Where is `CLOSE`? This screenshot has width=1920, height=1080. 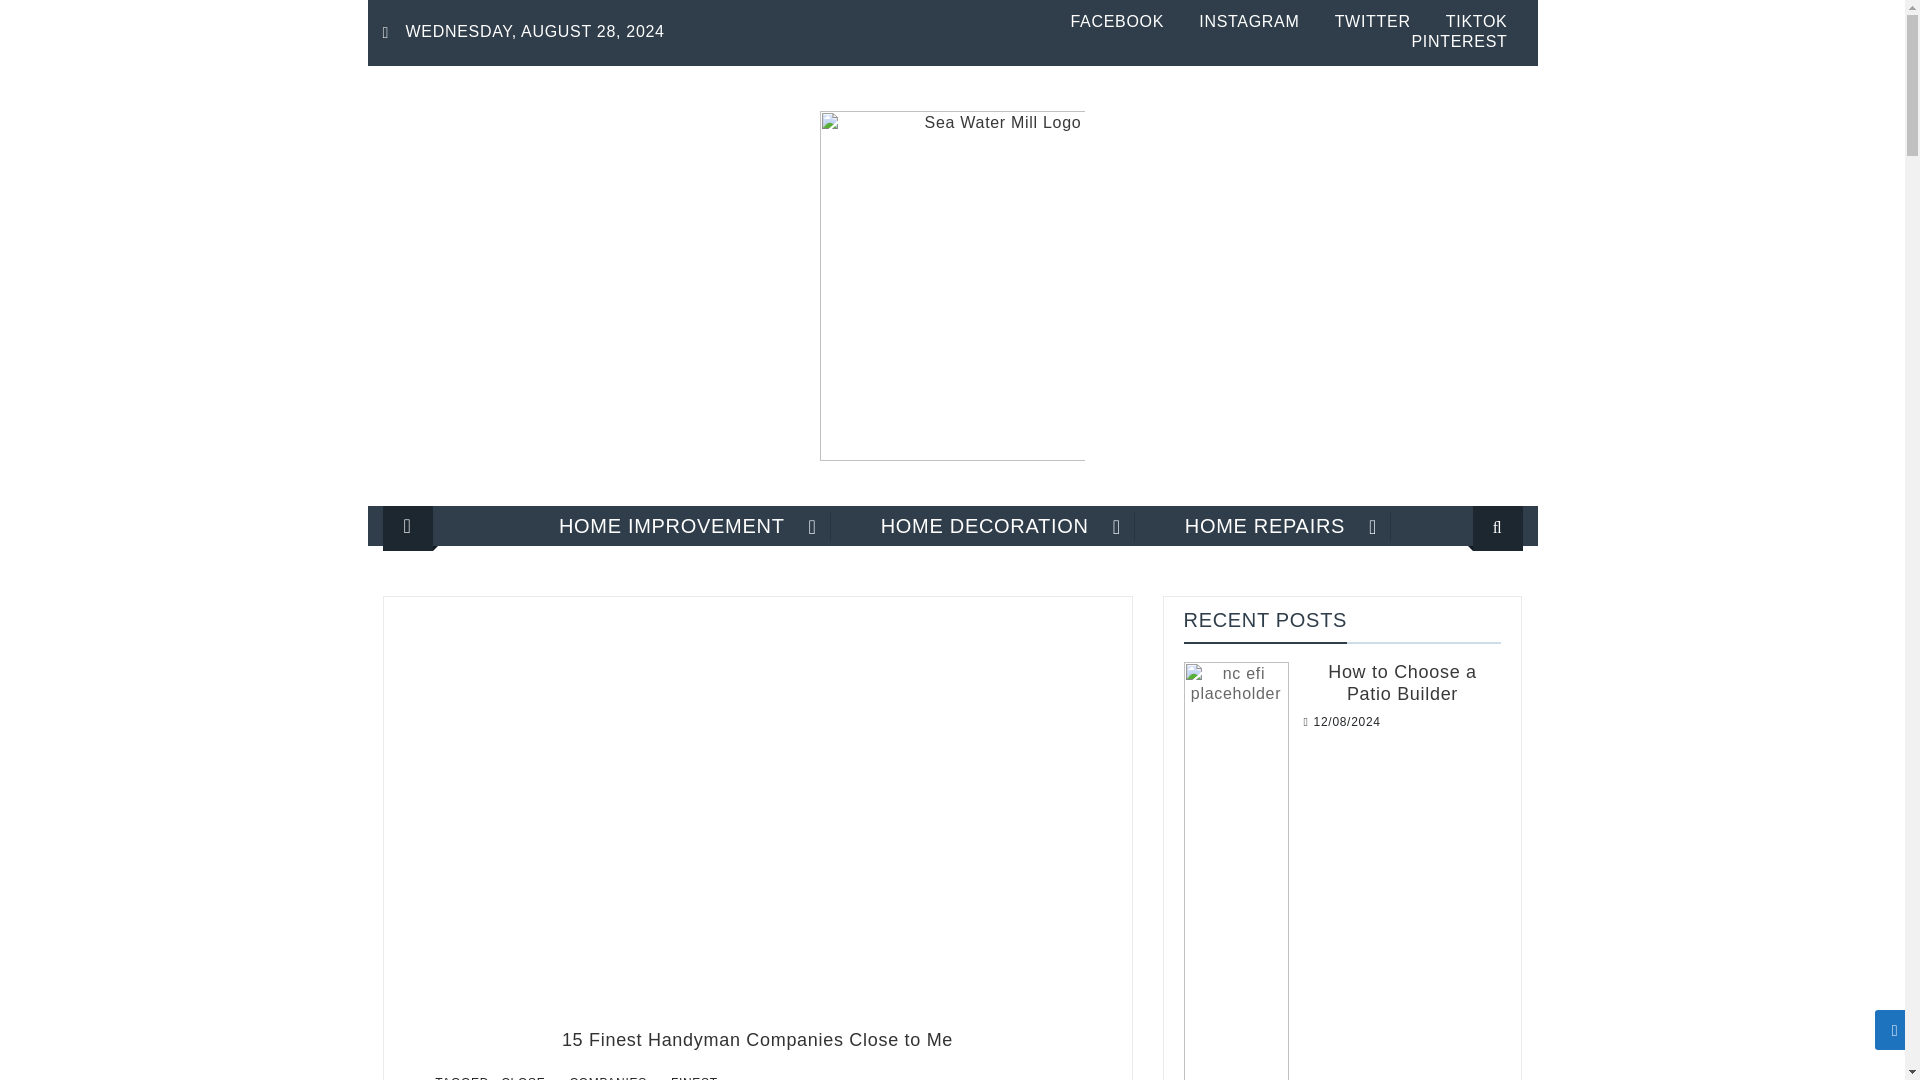
CLOSE is located at coordinates (522, 1076).